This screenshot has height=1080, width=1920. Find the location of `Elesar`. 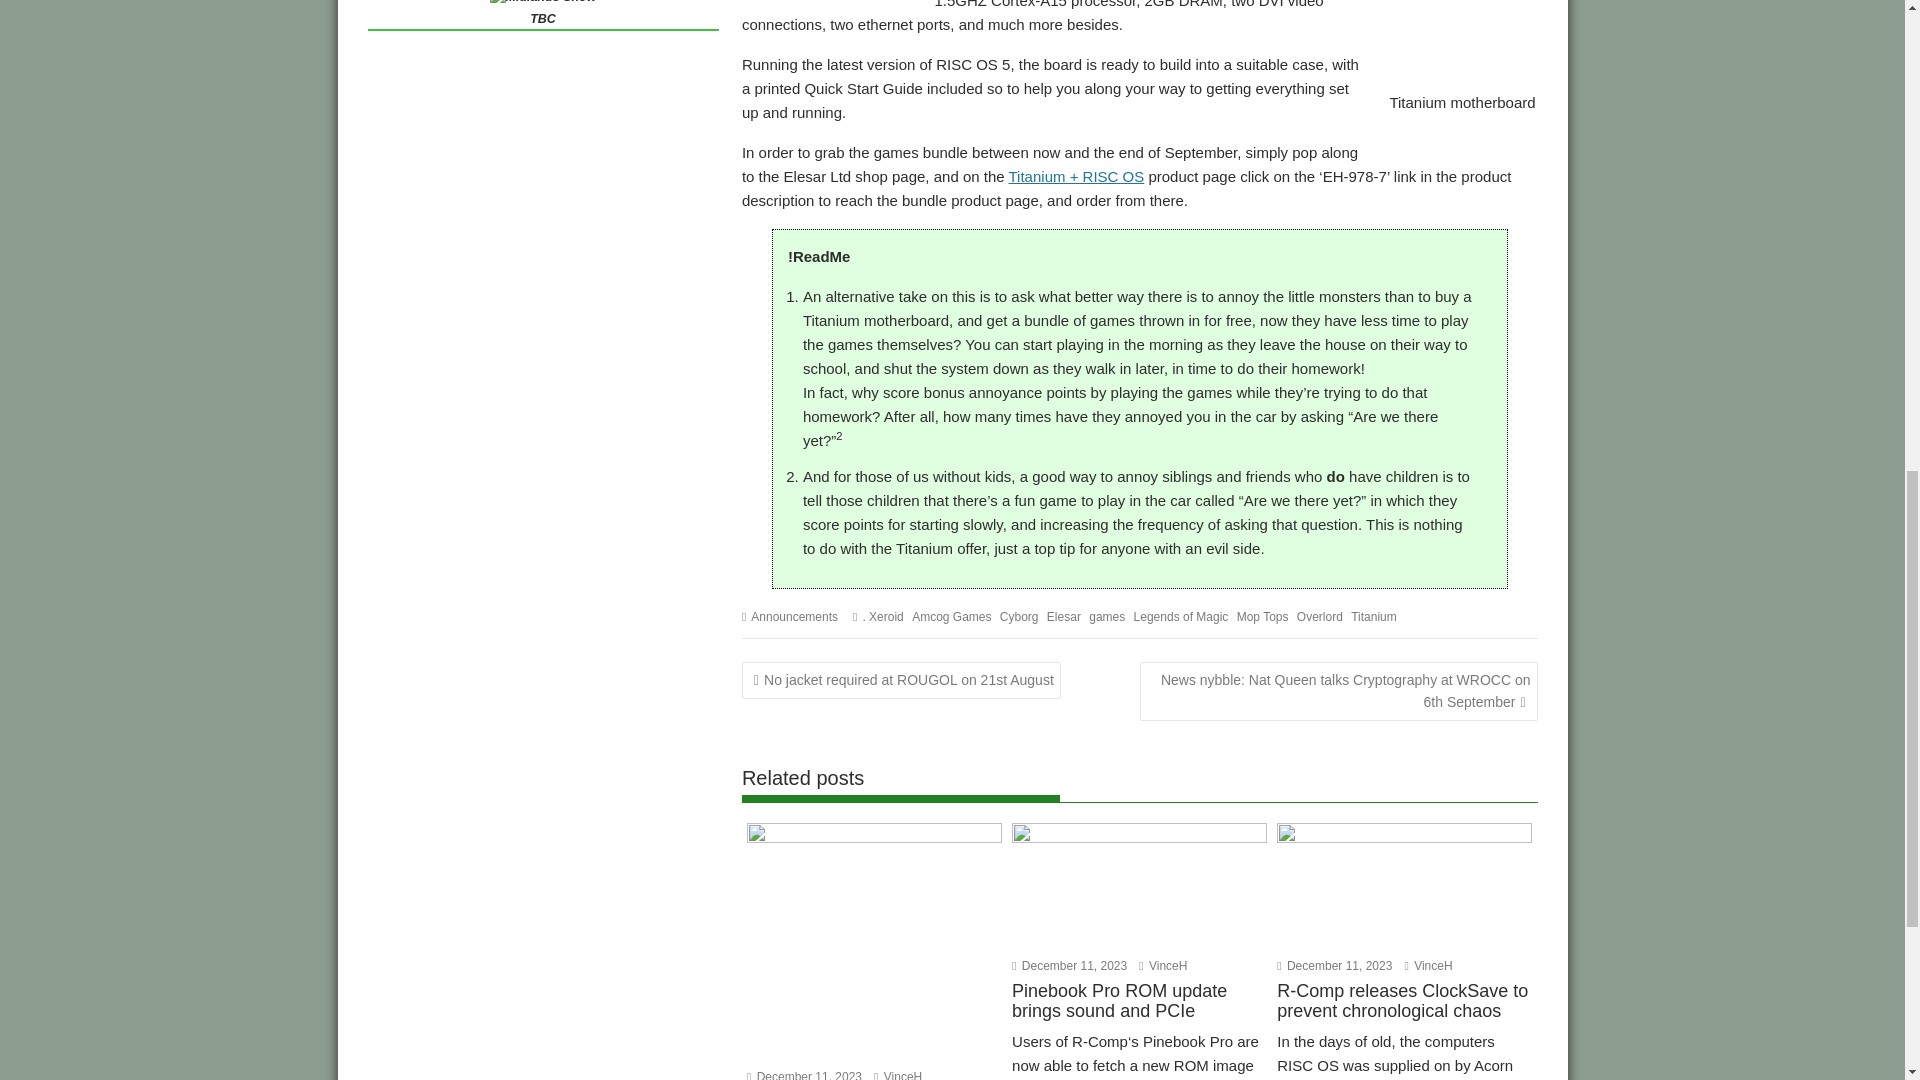

Elesar is located at coordinates (1063, 617).